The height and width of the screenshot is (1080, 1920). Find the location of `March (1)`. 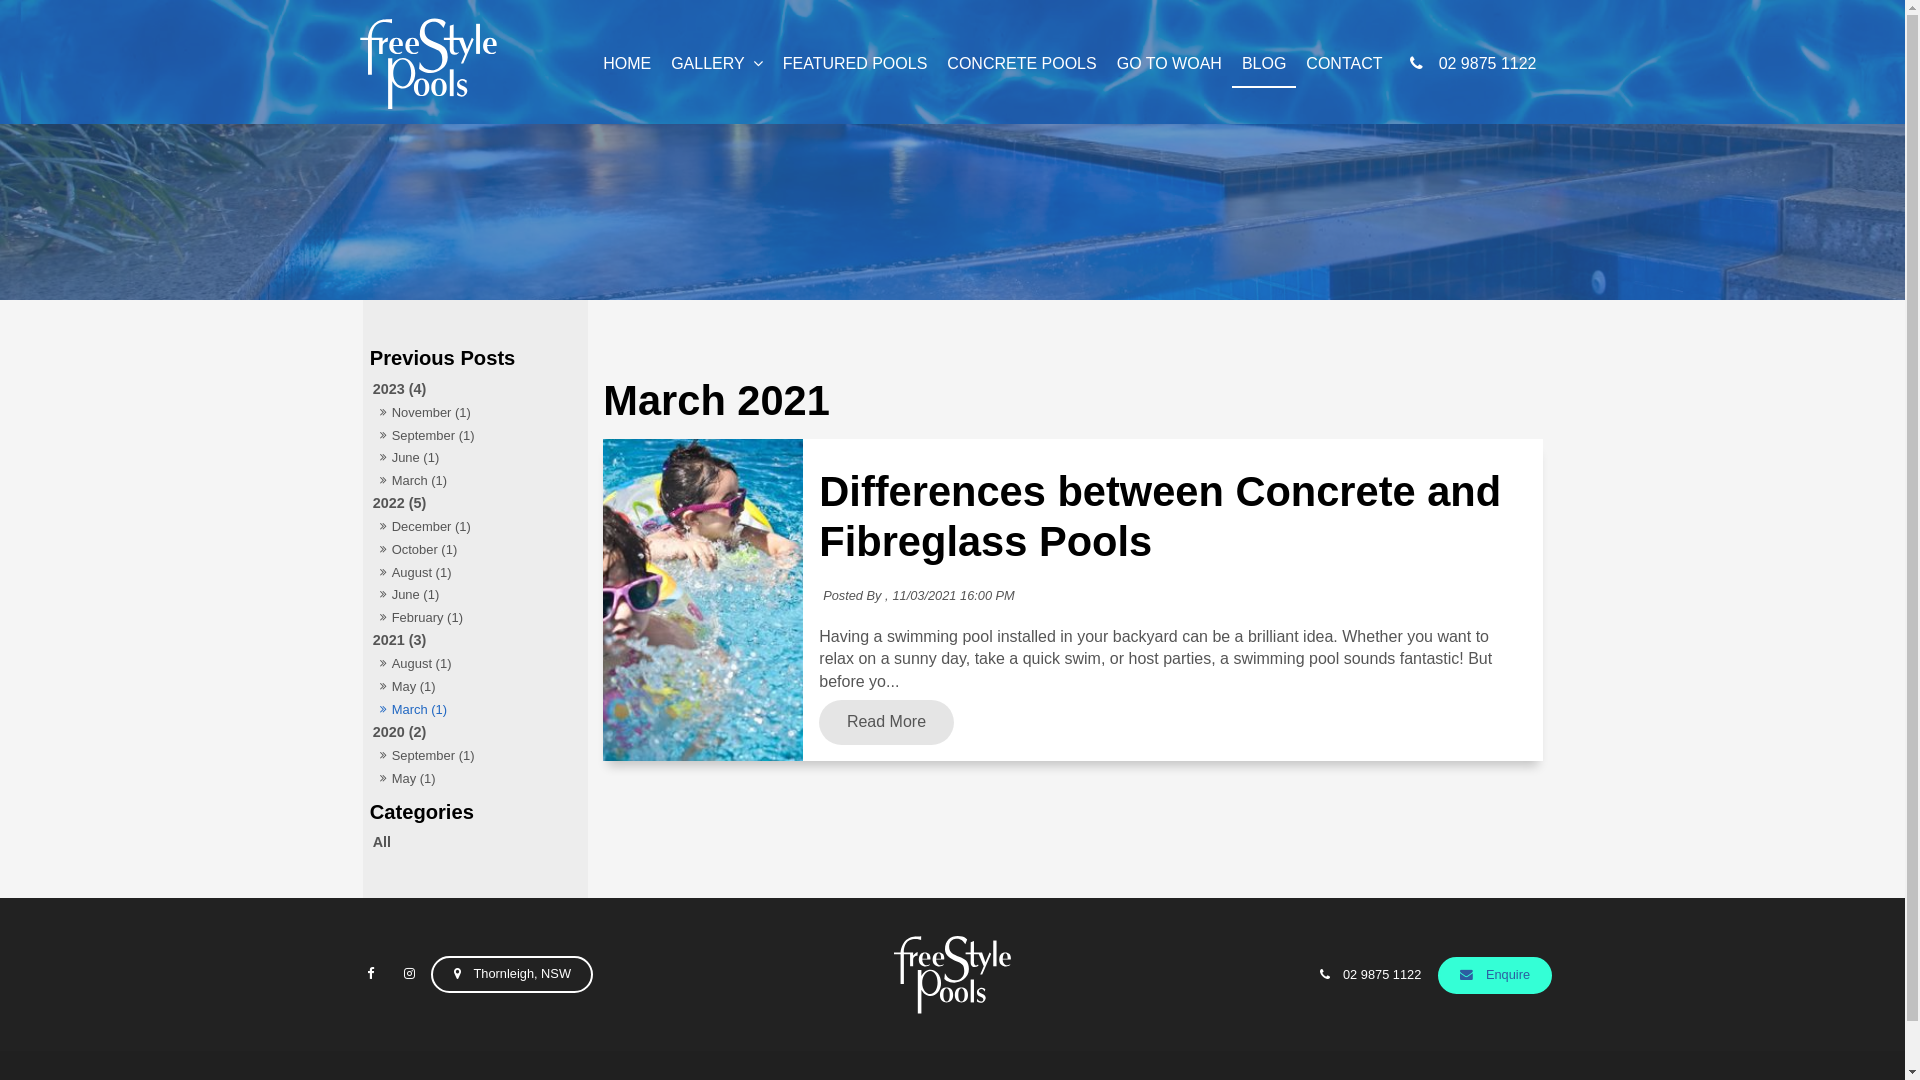

March (1) is located at coordinates (476, 481).